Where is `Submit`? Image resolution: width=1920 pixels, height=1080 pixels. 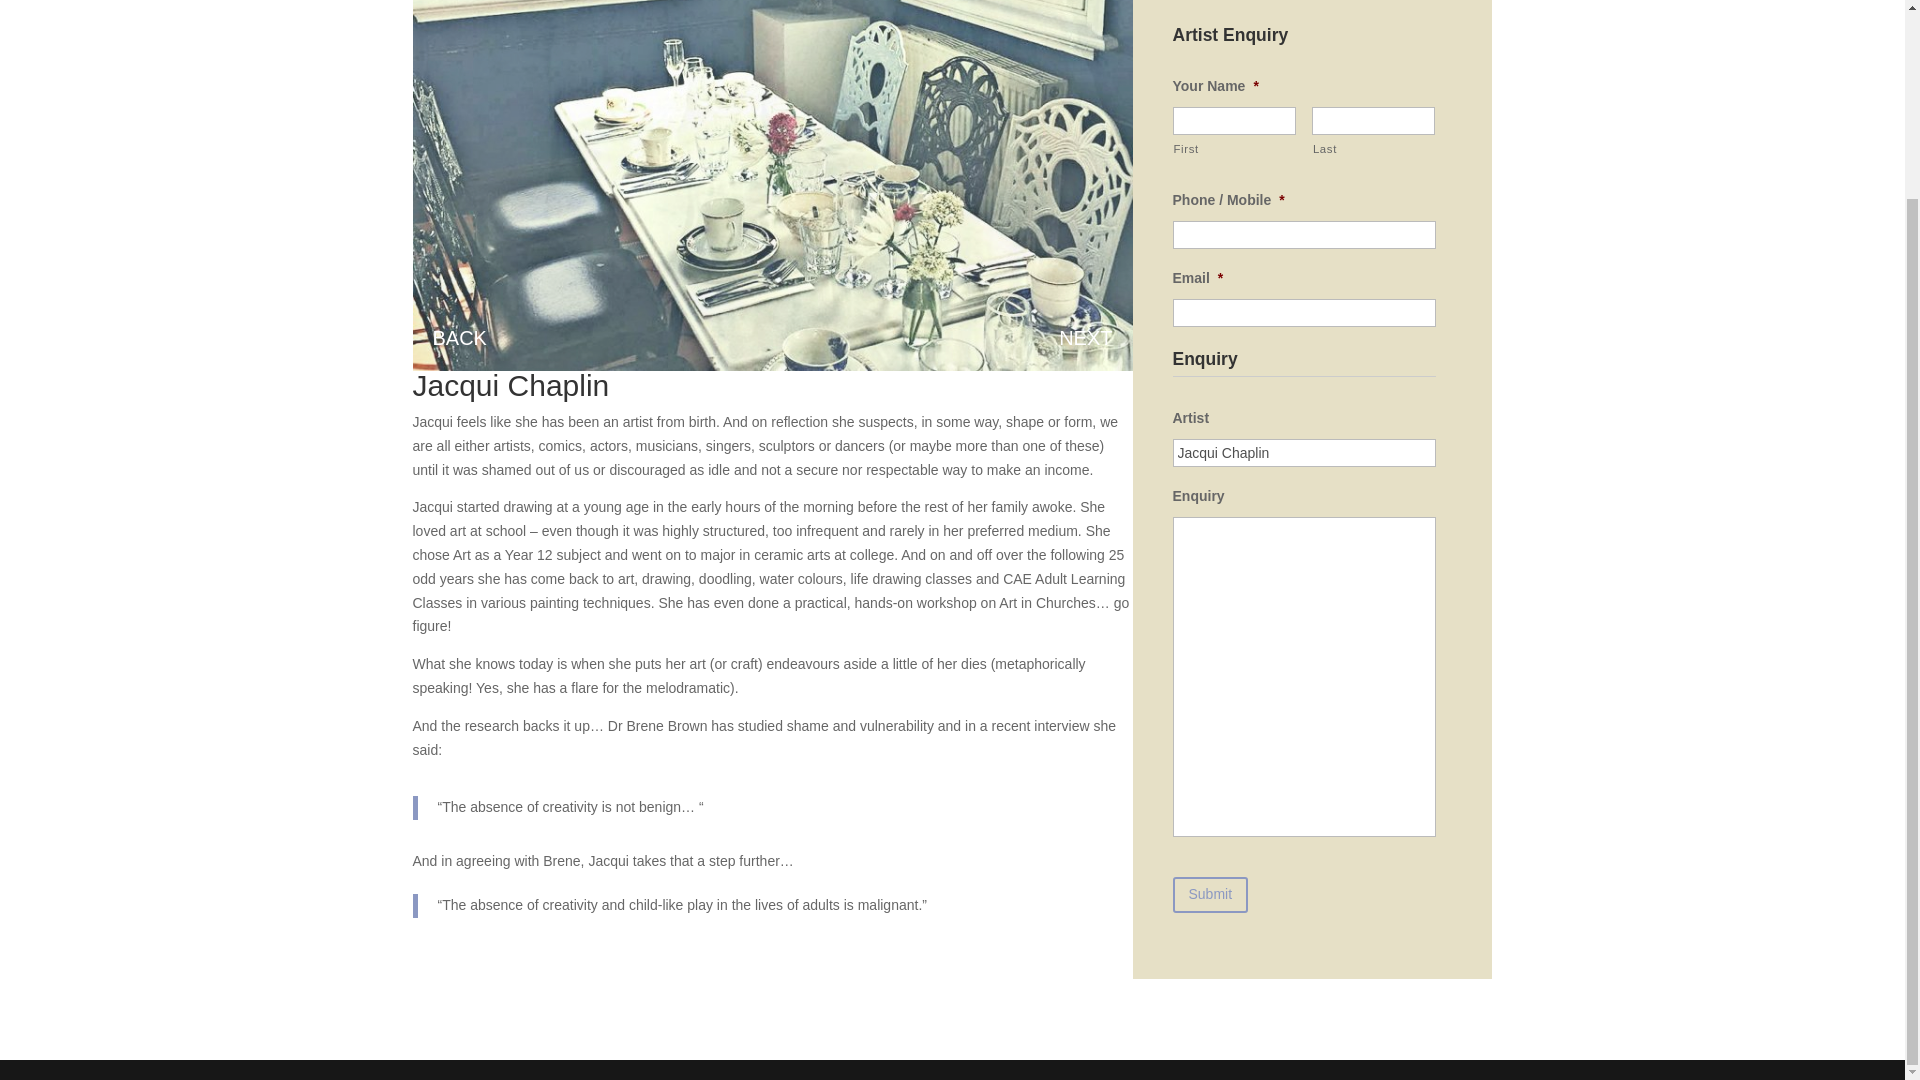 Submit is located at coordinates (1210, 894).